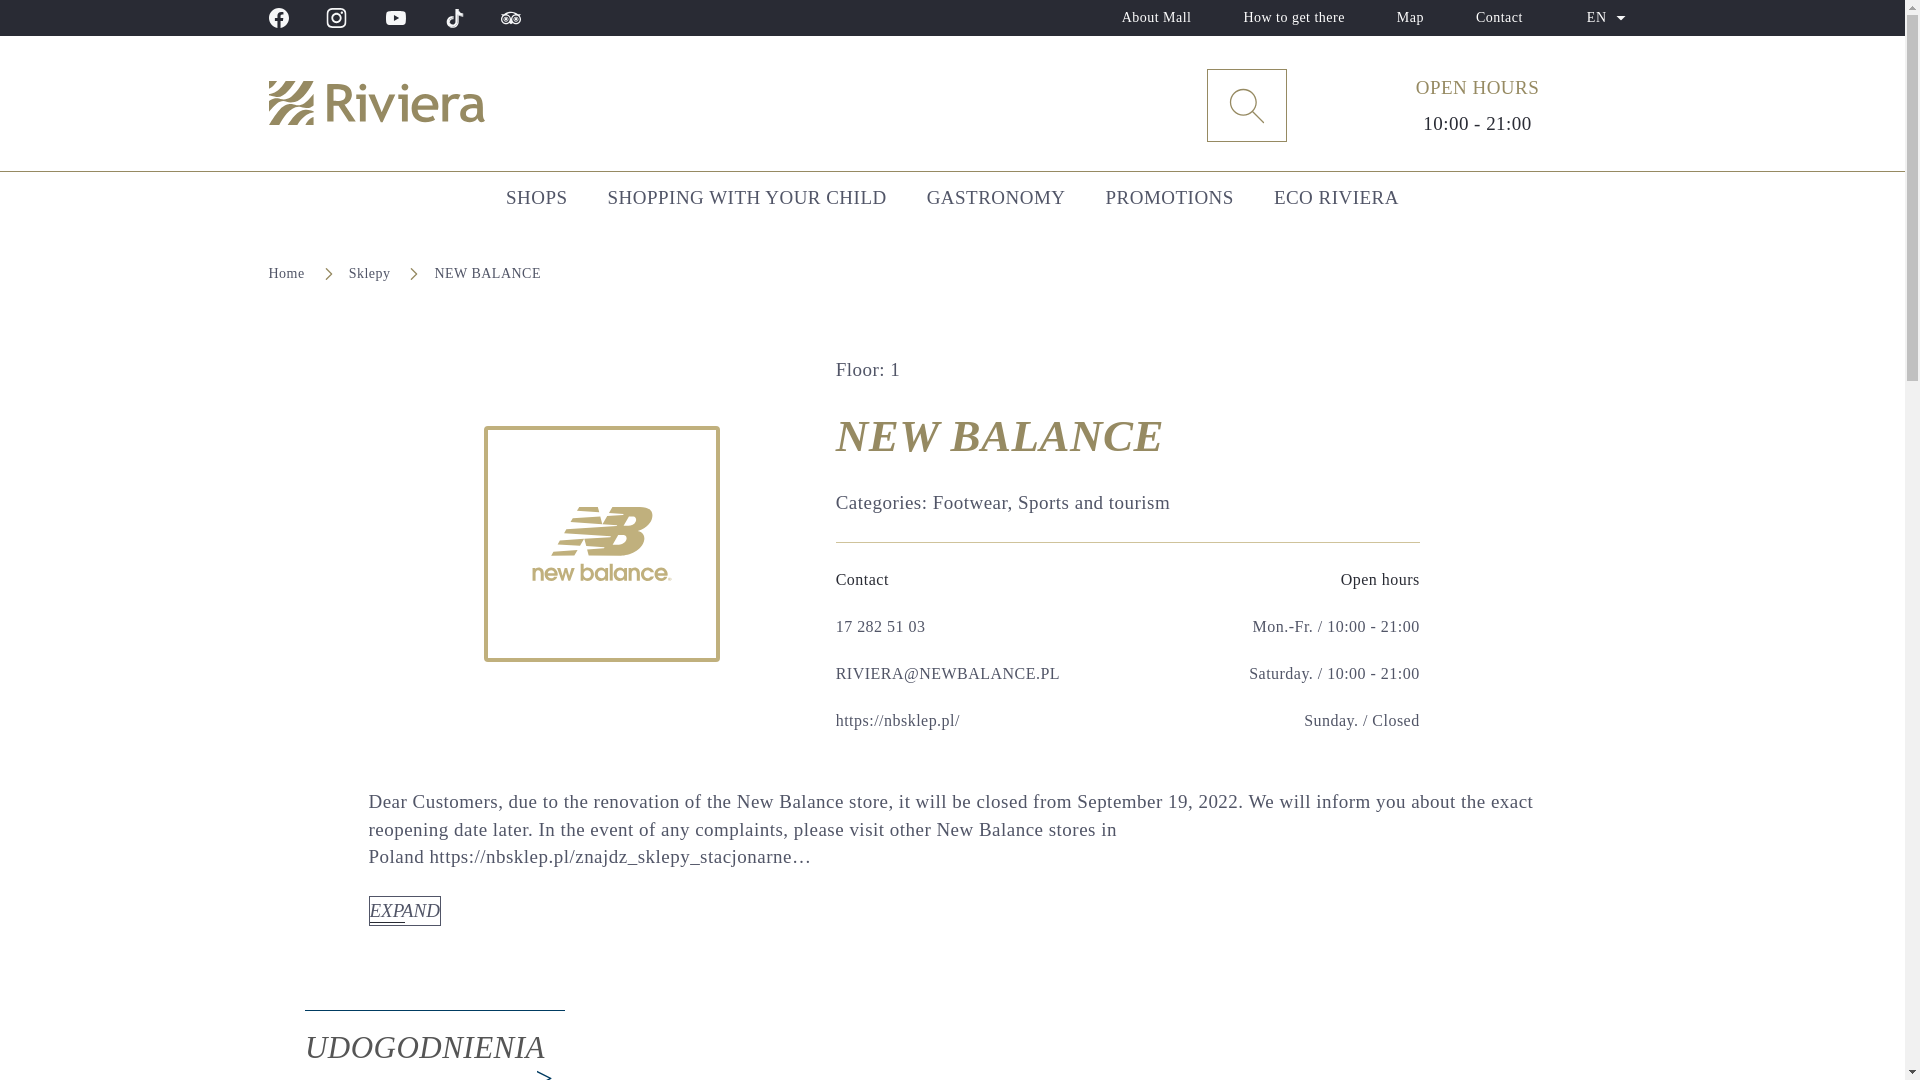  I want to click on Trip advisor, so click(510, 18).